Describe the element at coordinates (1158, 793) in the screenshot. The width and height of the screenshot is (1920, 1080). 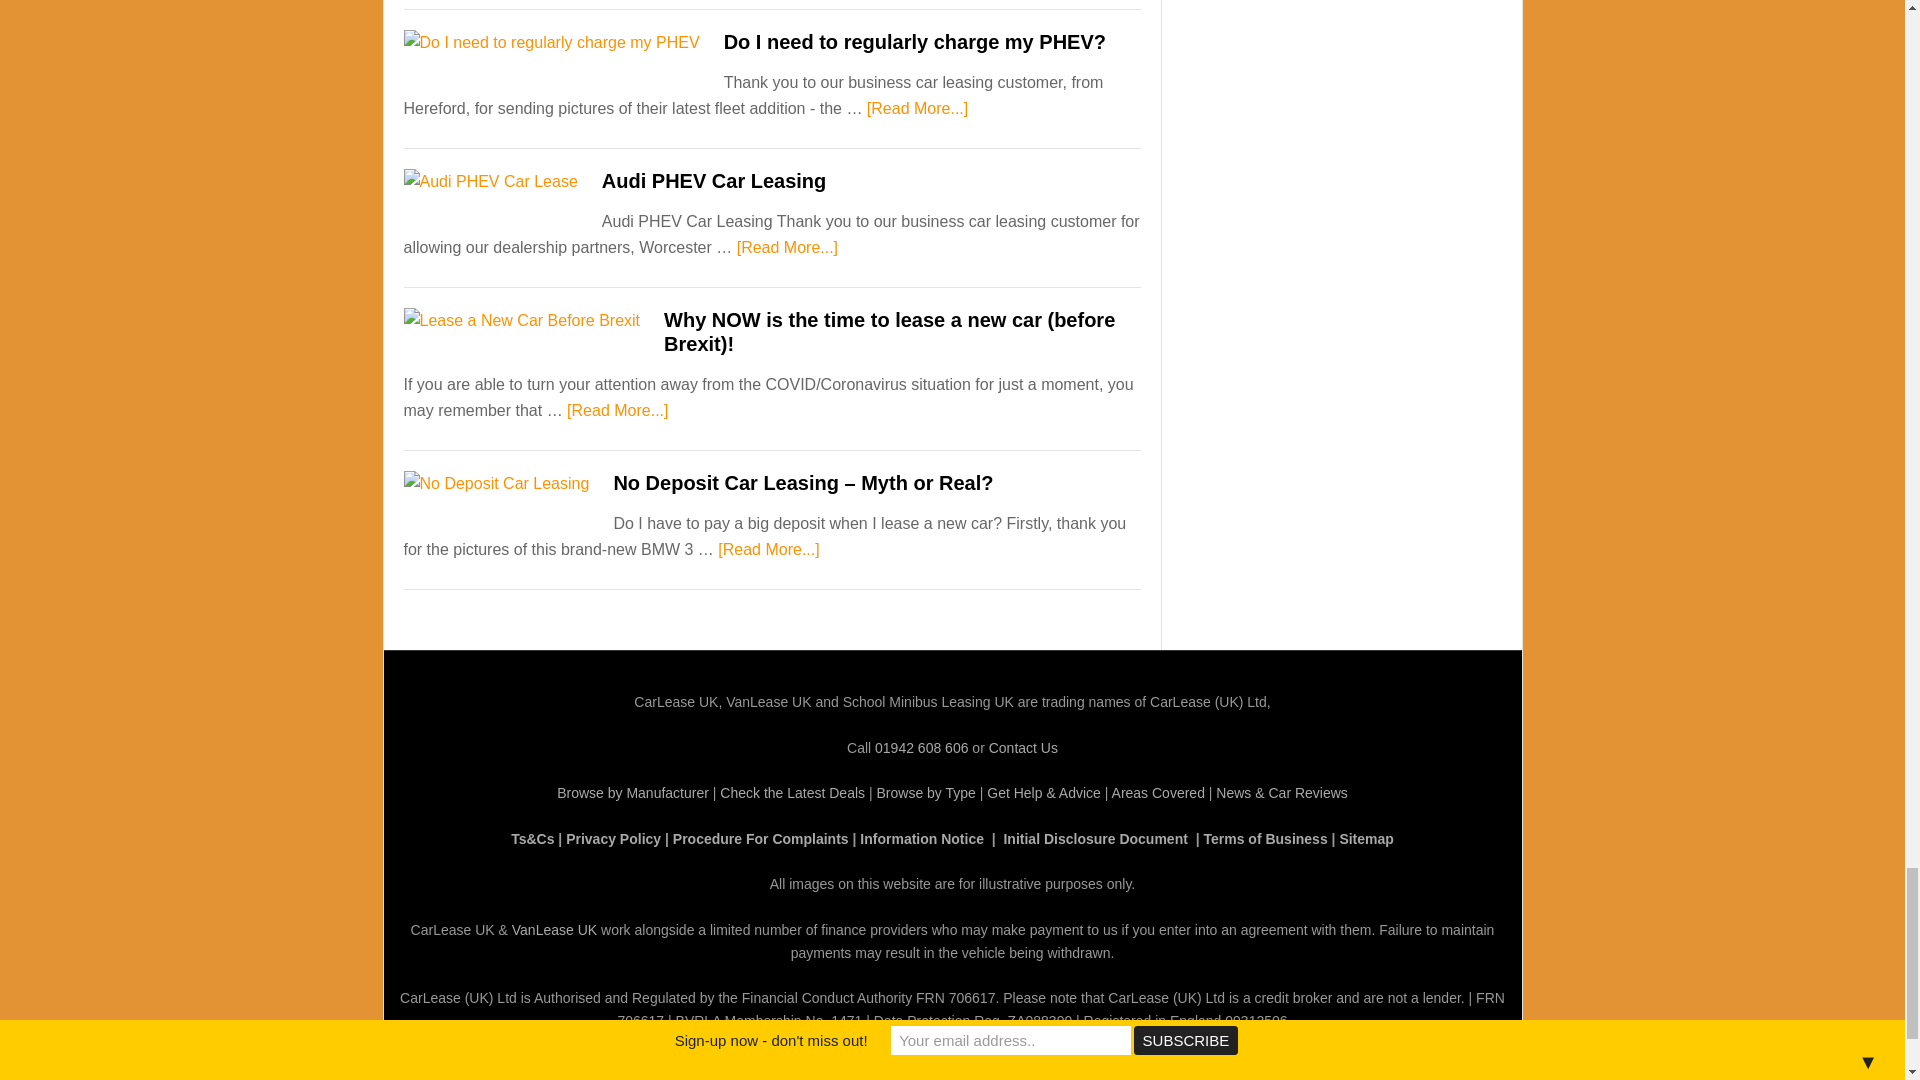
I see `Some of the Main Locations we Cover` at that location.